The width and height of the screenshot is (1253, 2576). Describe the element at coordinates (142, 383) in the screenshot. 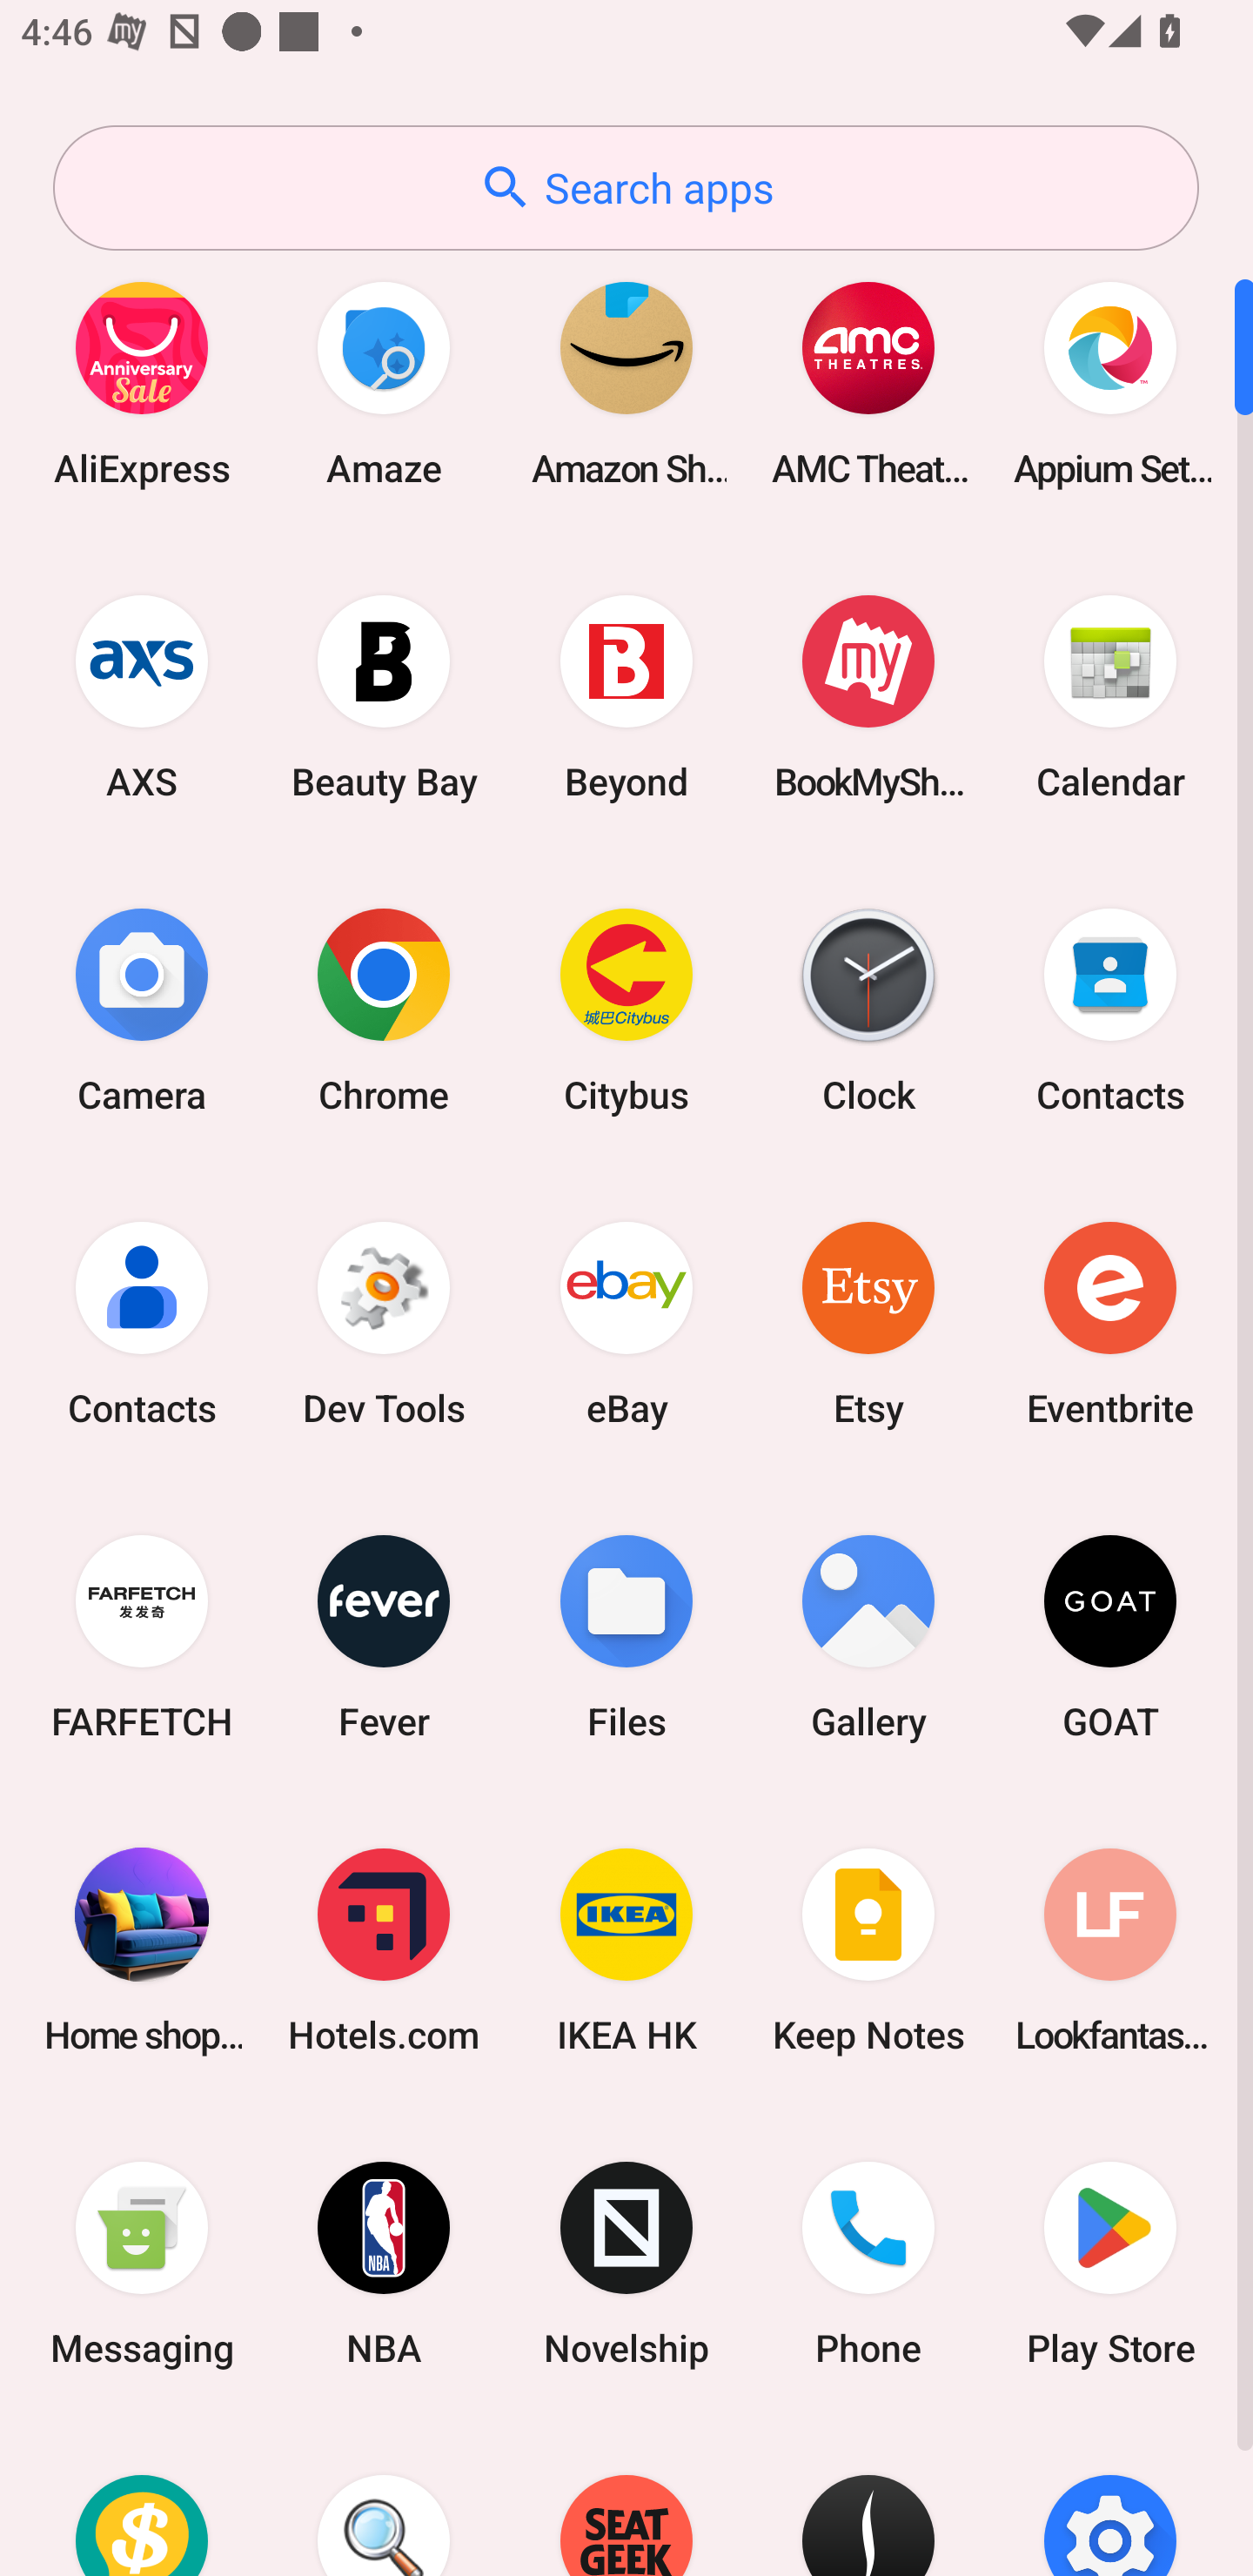

I see `AliExpress` at that location.